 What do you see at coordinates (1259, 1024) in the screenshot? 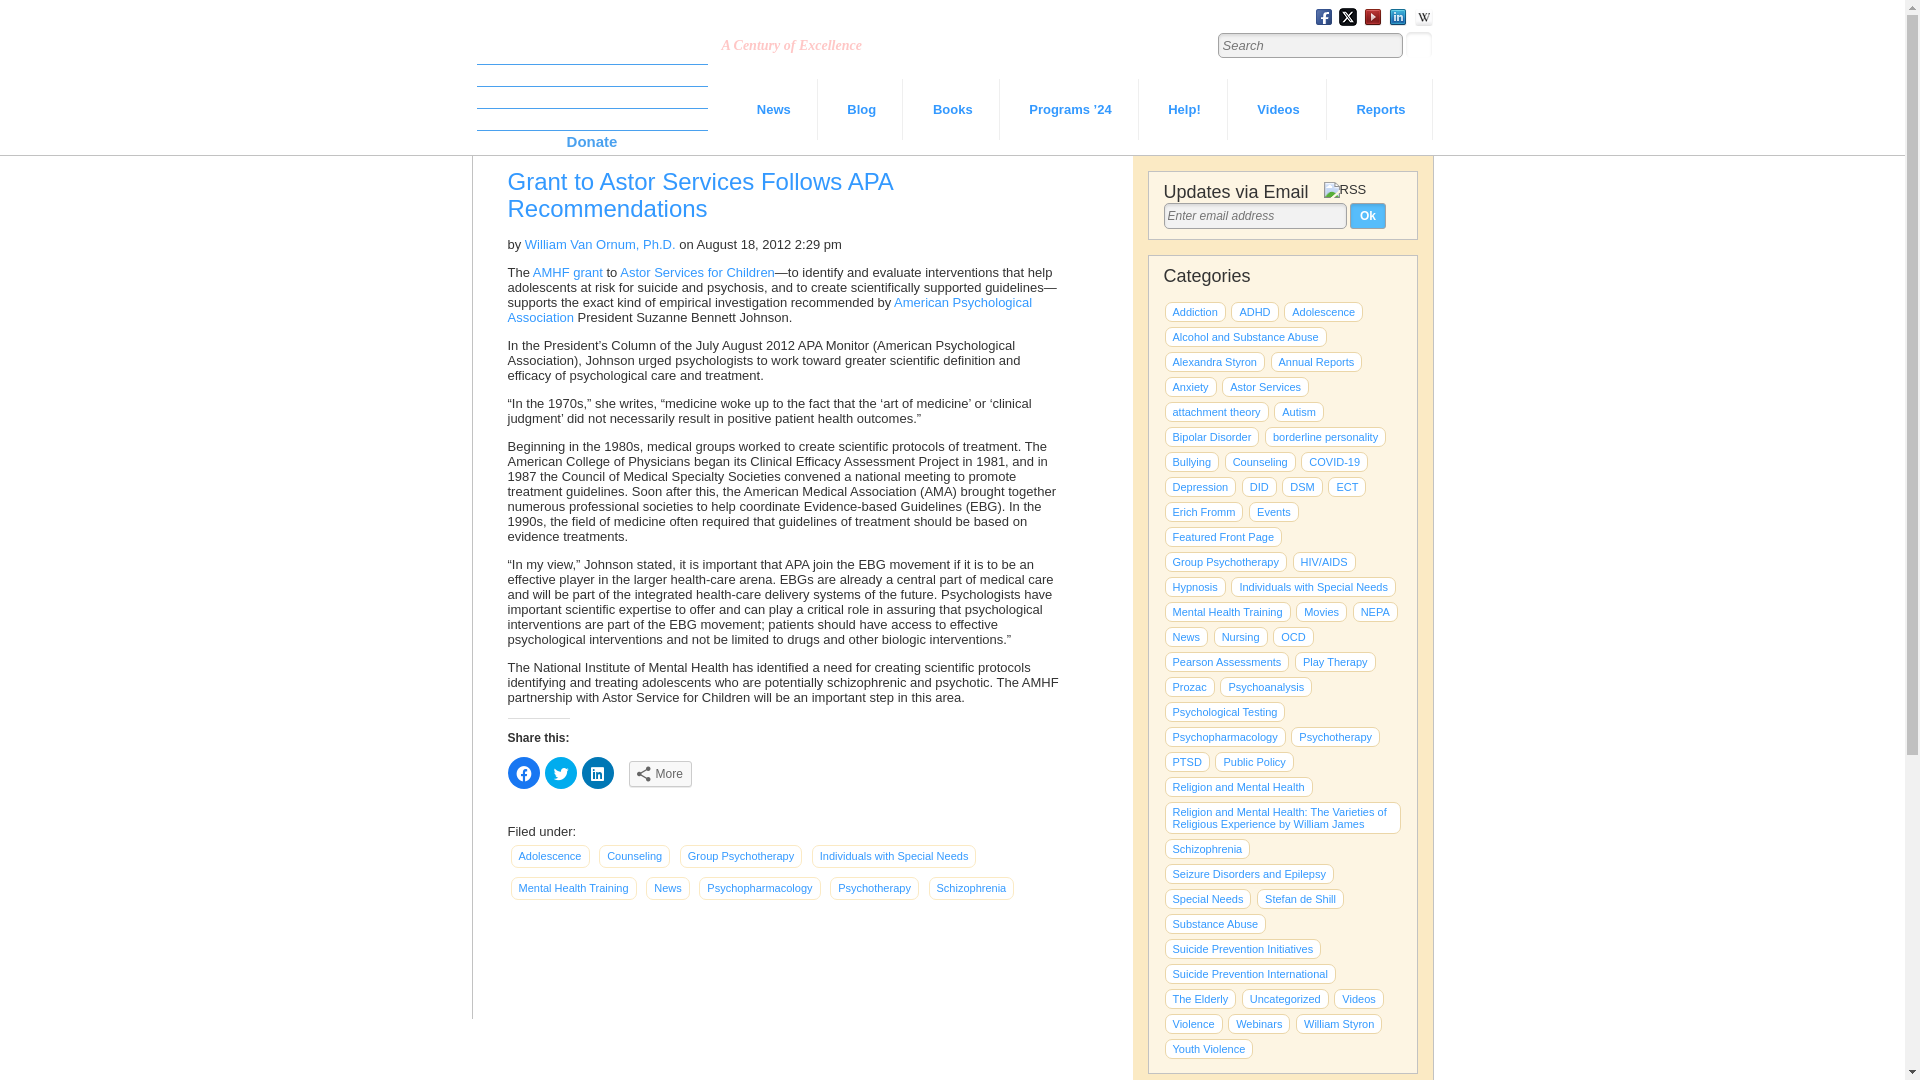
I see `Online courses offered for CEU` at bounding box center [1259, 1024].